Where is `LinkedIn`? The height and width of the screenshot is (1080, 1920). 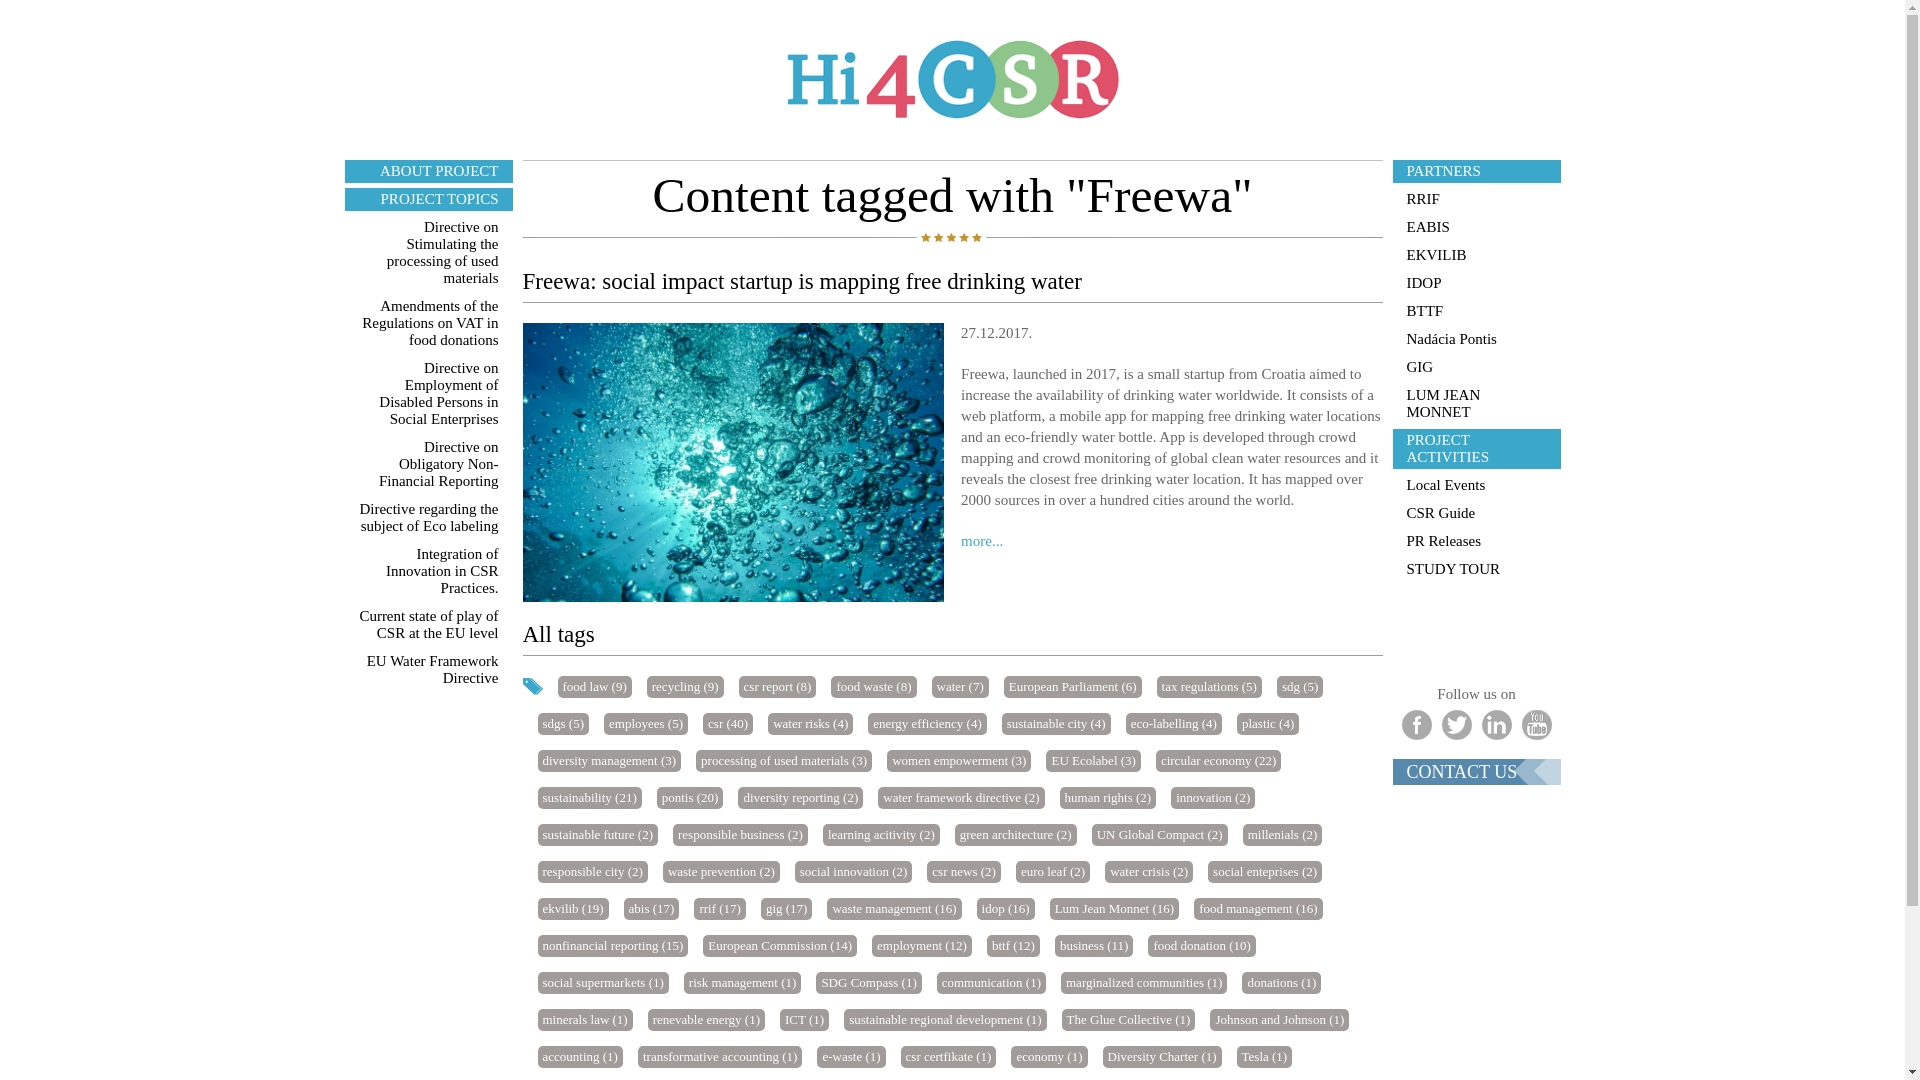
LinkedIn is located at coordinates (1497, 724).